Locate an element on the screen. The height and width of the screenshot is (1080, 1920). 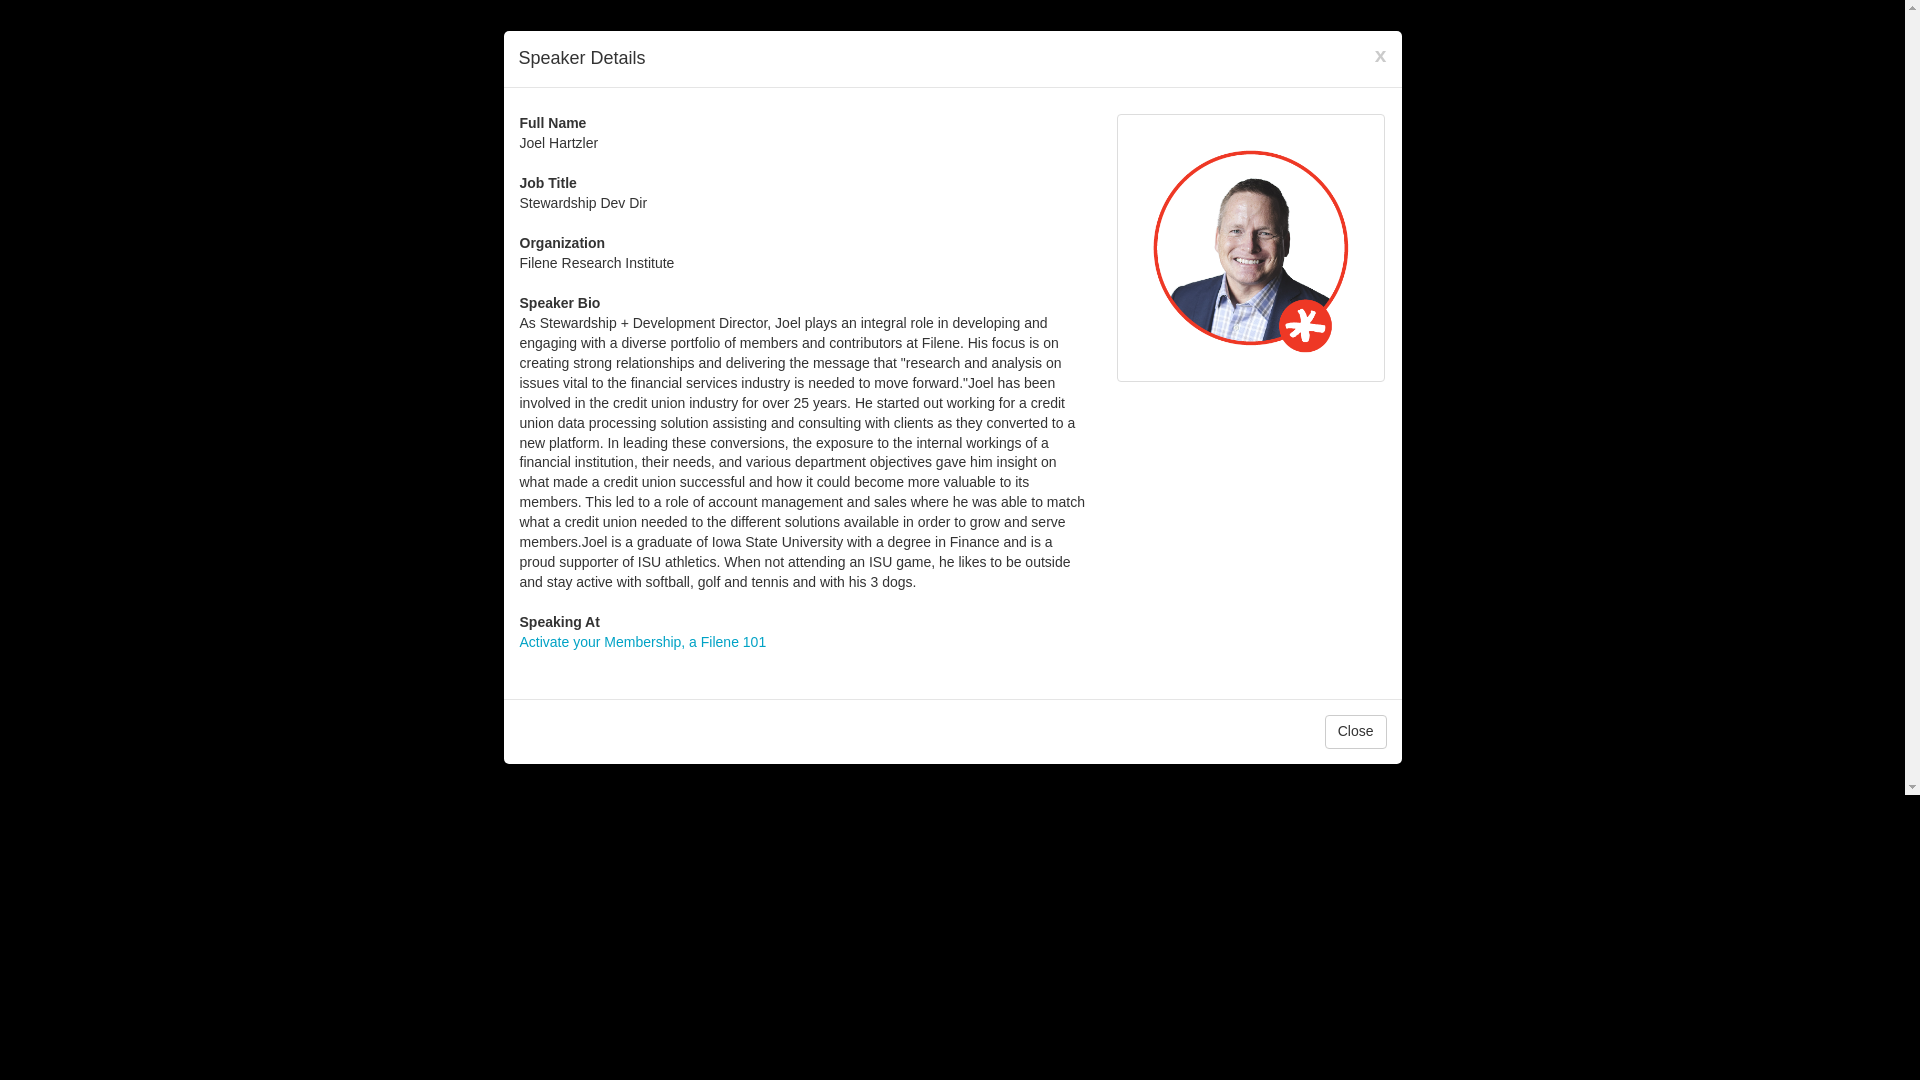
Activate your Membership, a Filene 101 is located at coordinates (643, 642).